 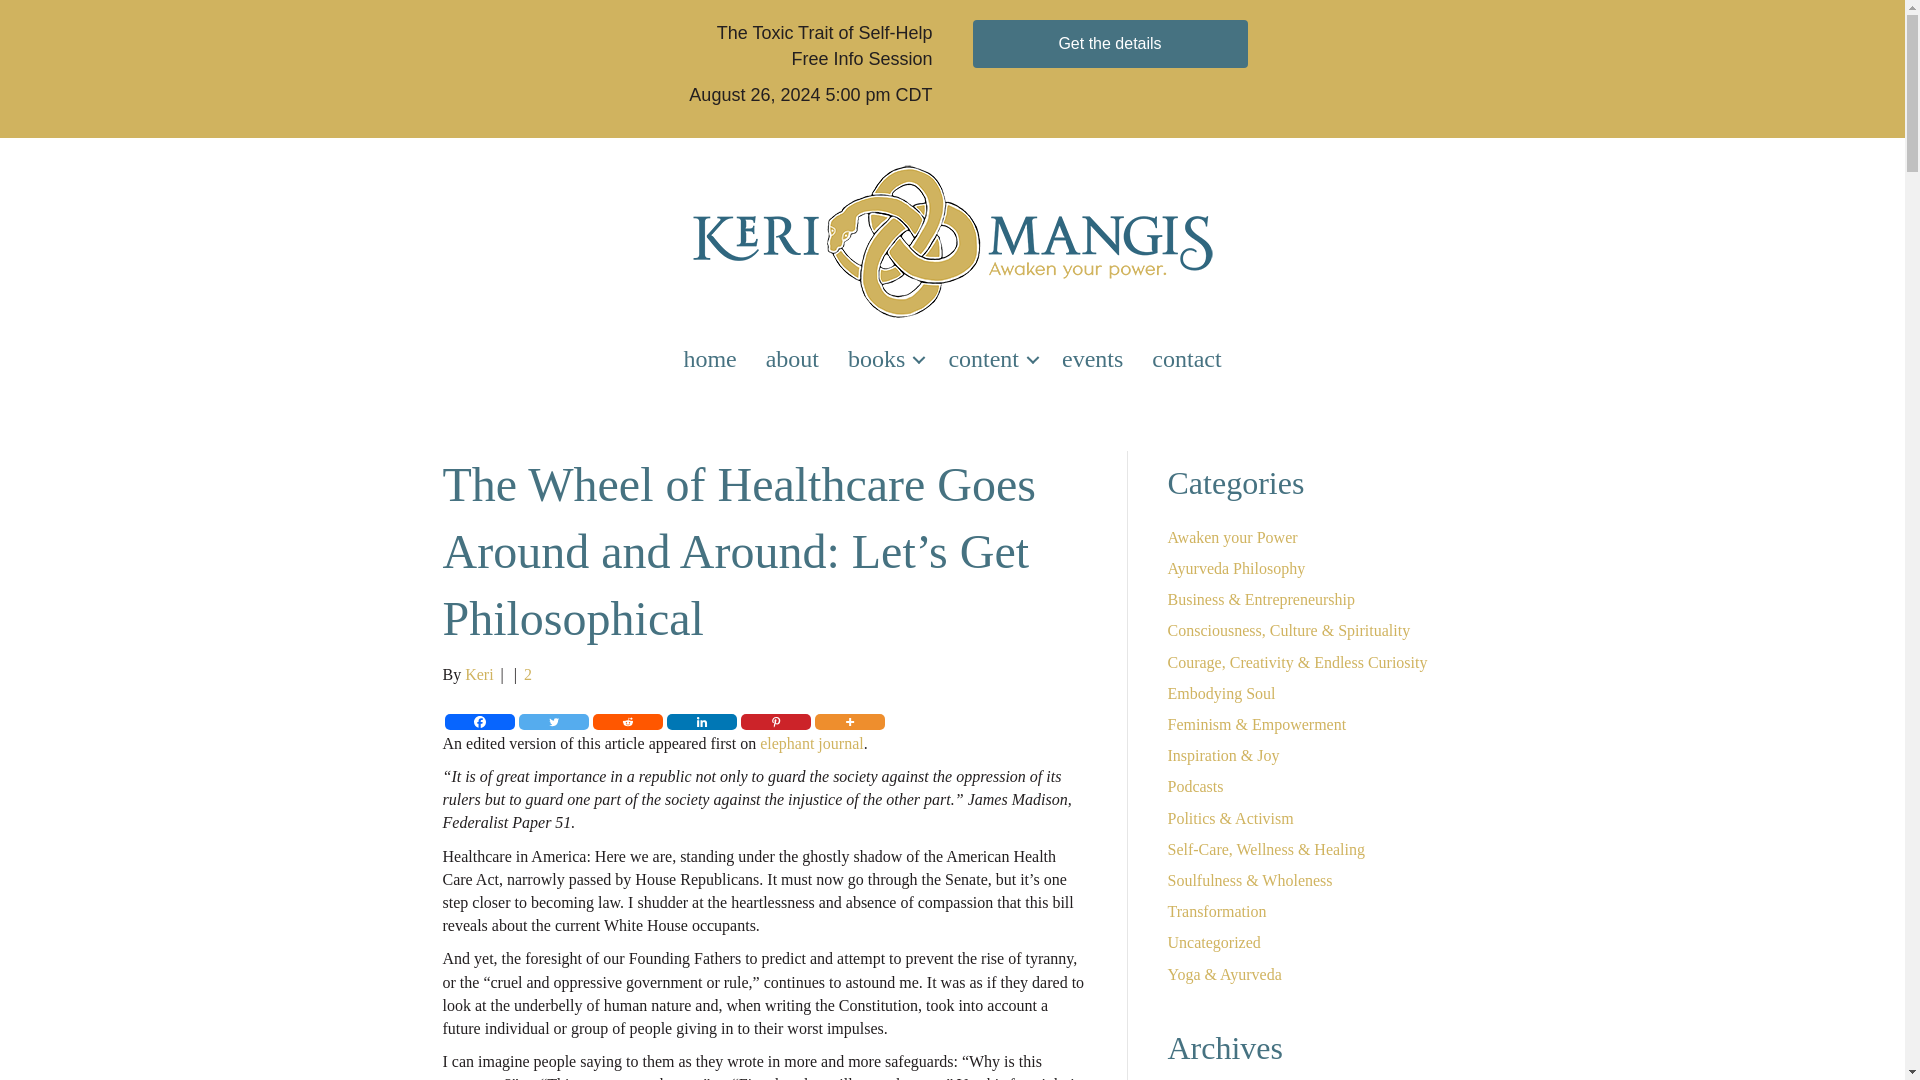 What do you see at coordinates (990, 359) in the screenshot?
I see `content` at bounding box center [990, 359].